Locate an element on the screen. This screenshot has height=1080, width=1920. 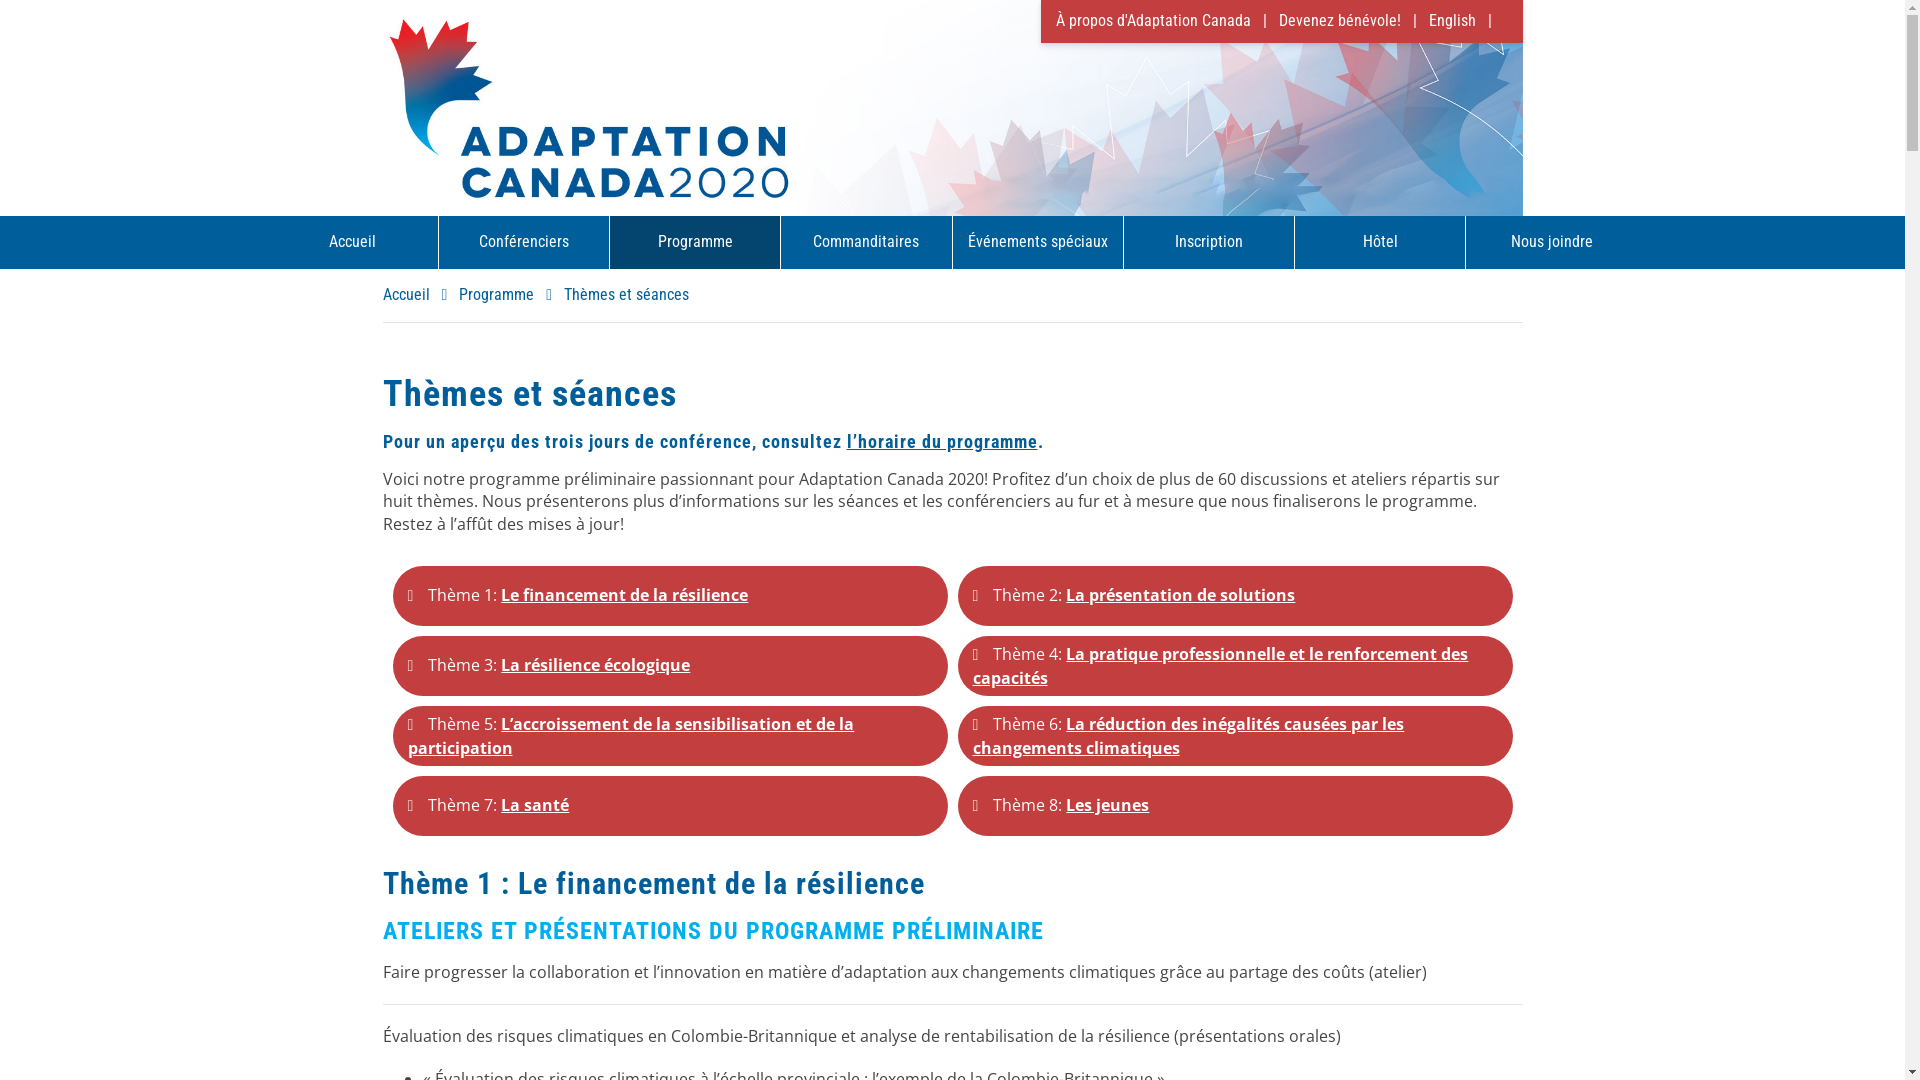
English is located at coordinates (1466, 20).